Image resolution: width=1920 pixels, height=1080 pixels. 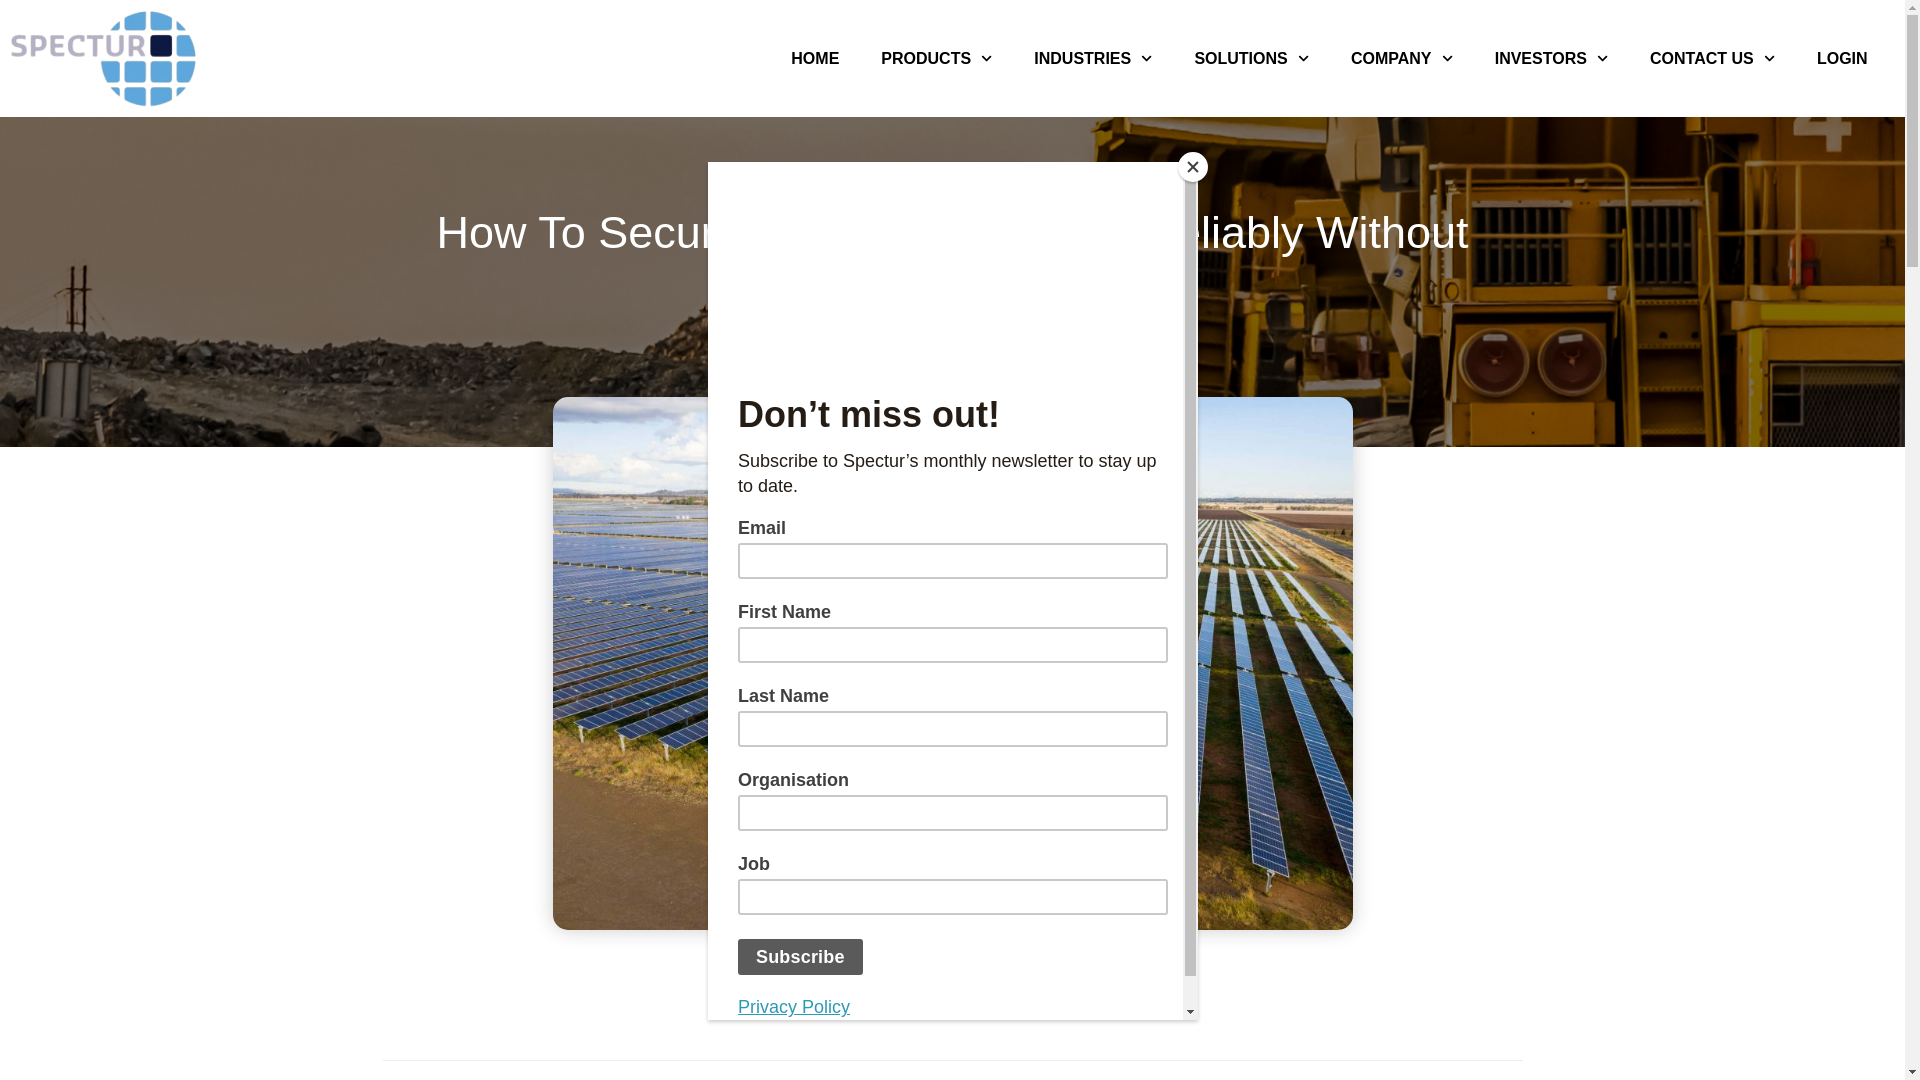 What do you see at coordinates (1402, 58) in the screenshot?
I see `COMPANY` at bounding box center [1402, 58].